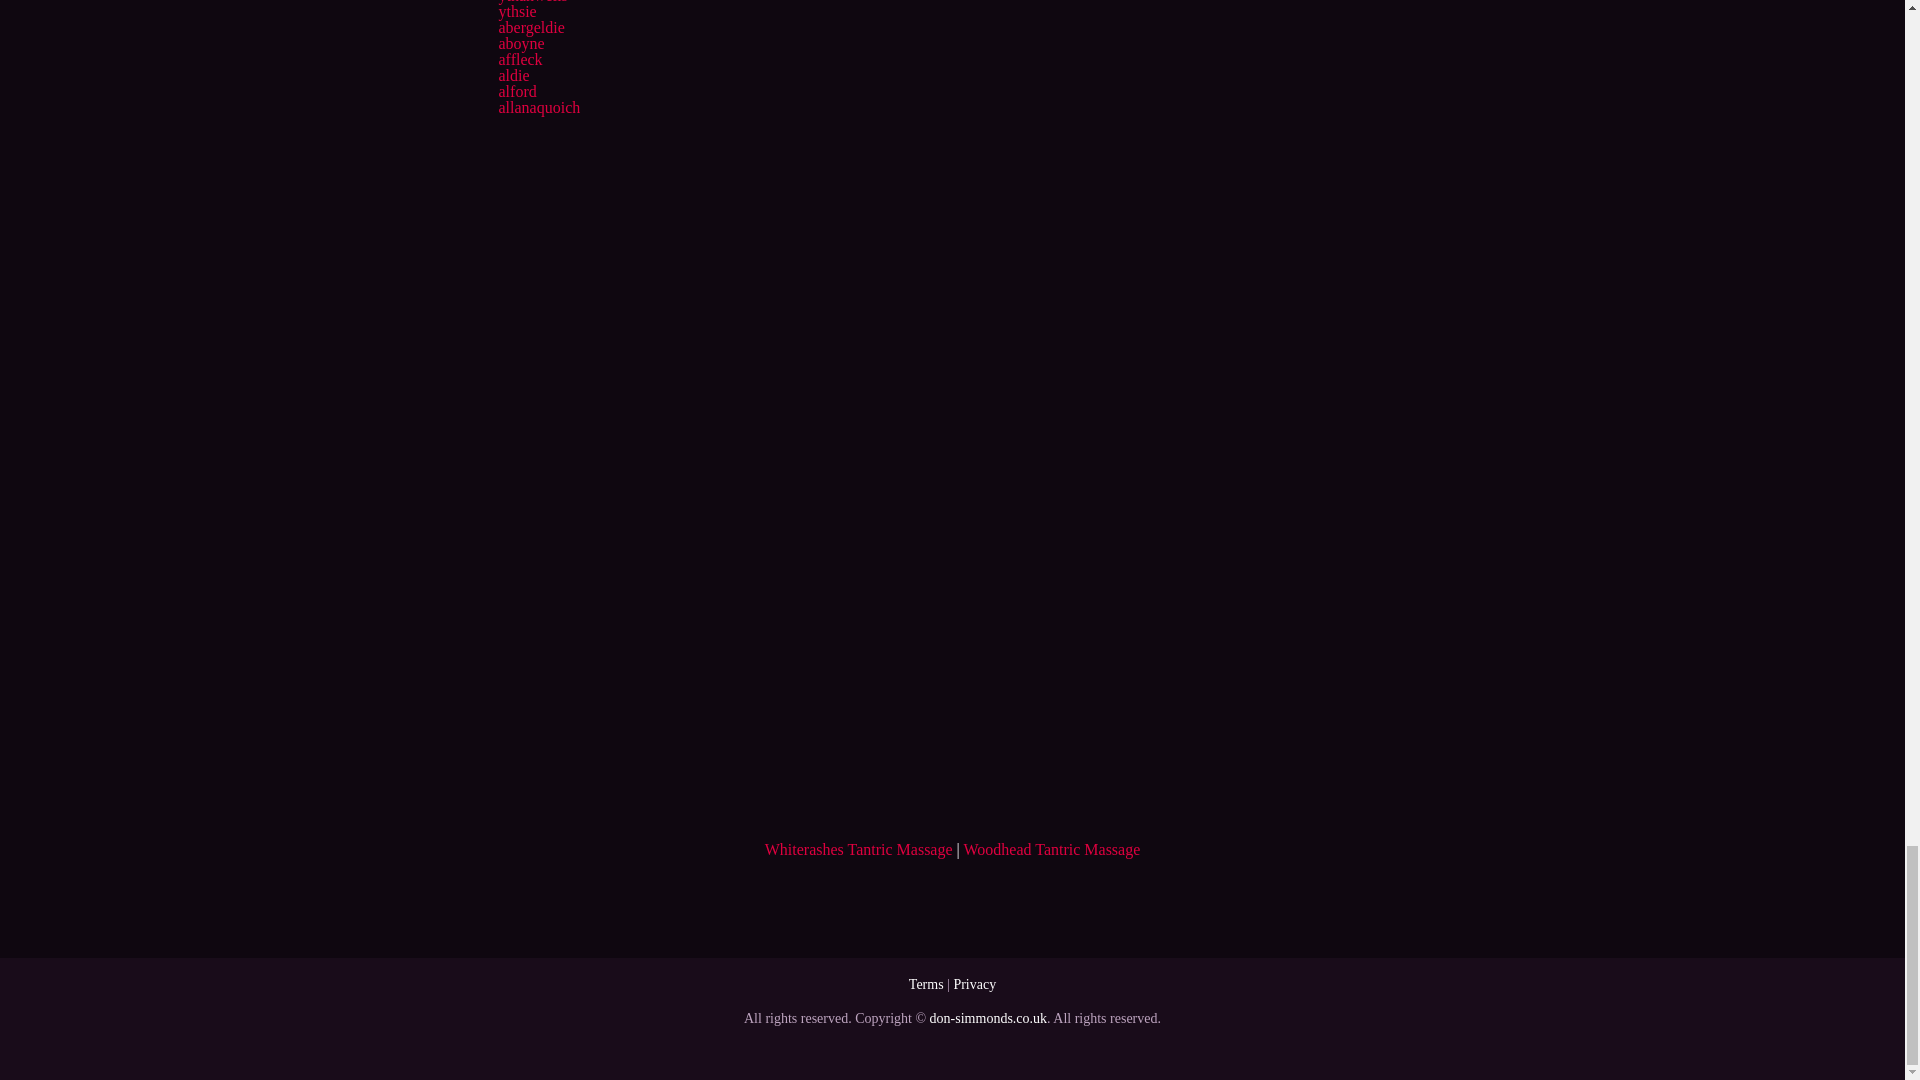  What do you see at coordinates (516, 12) in the screenshot?
I see `ythsie` at bounding box center [516, 12].